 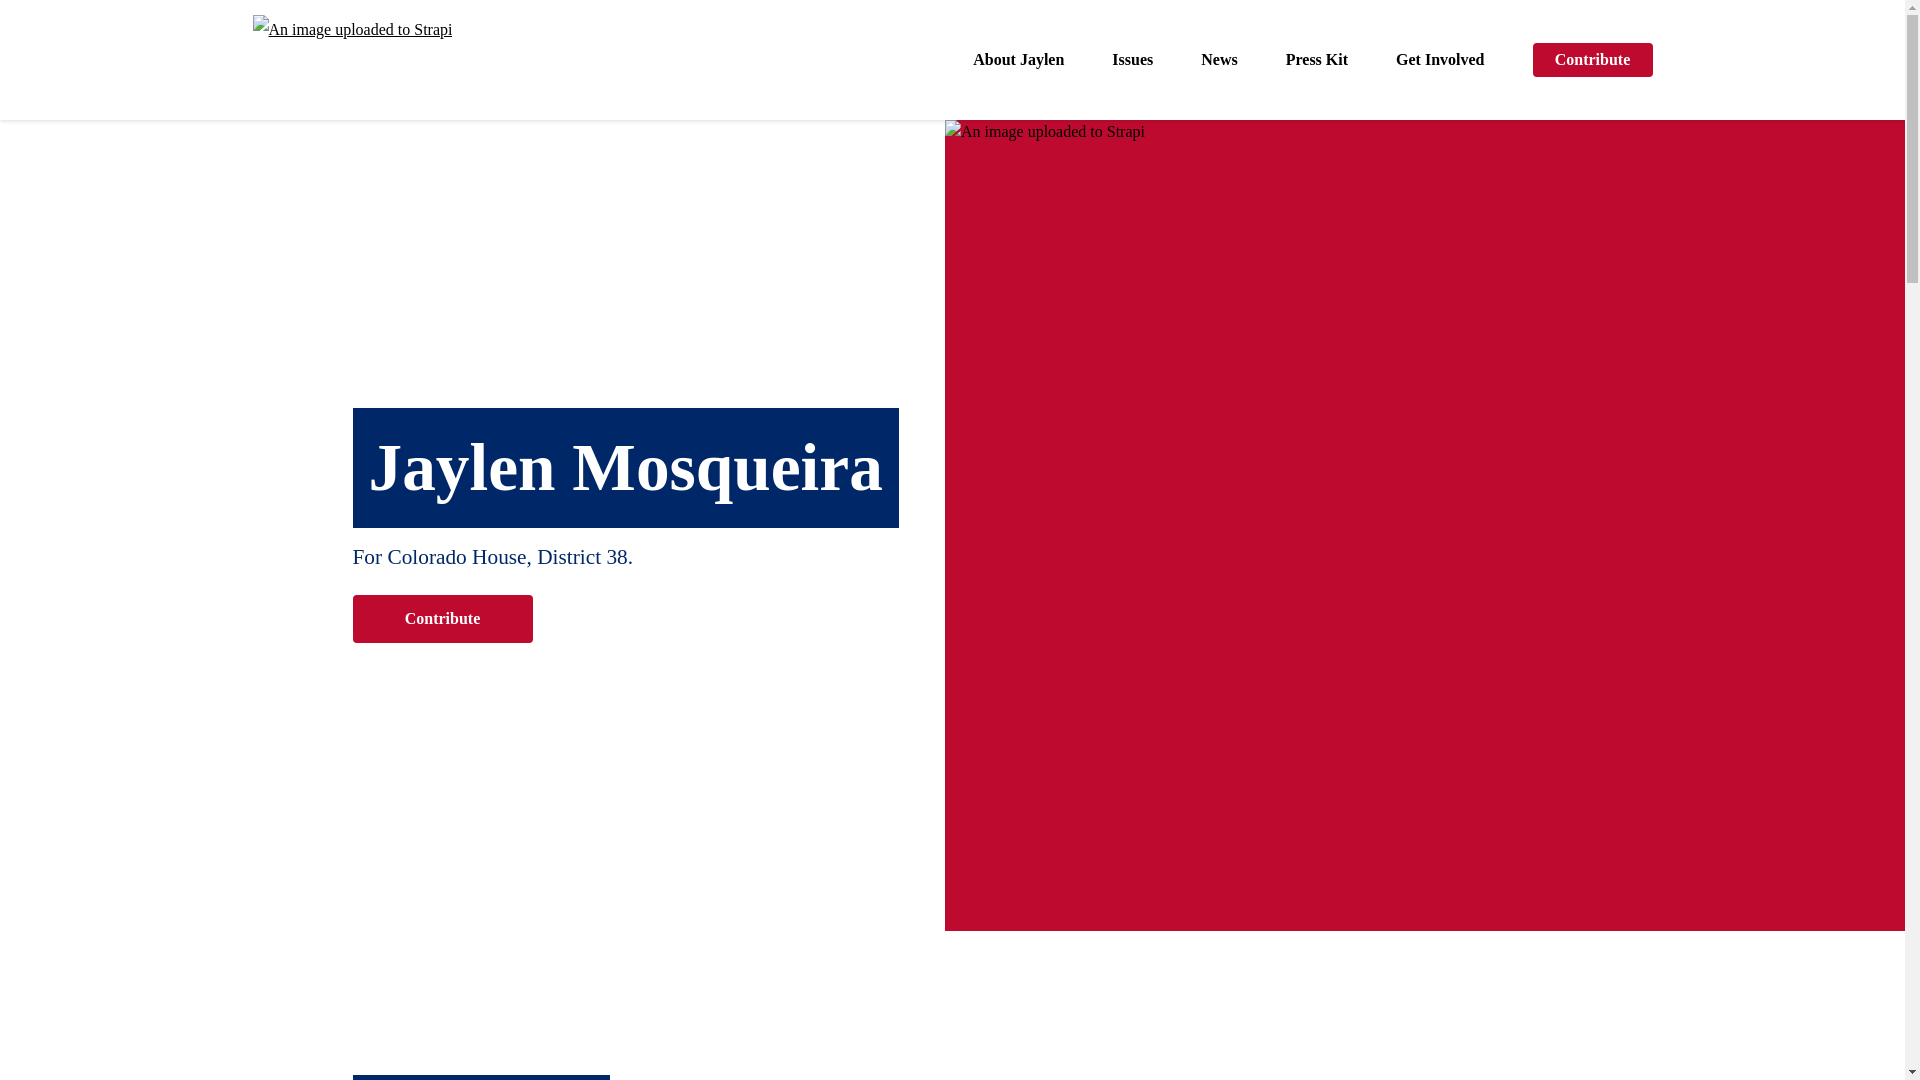 What do you see at coordinates (1440, 60) in the screenshot?
I see `Get Involved` at bounding box center [1440, 60].